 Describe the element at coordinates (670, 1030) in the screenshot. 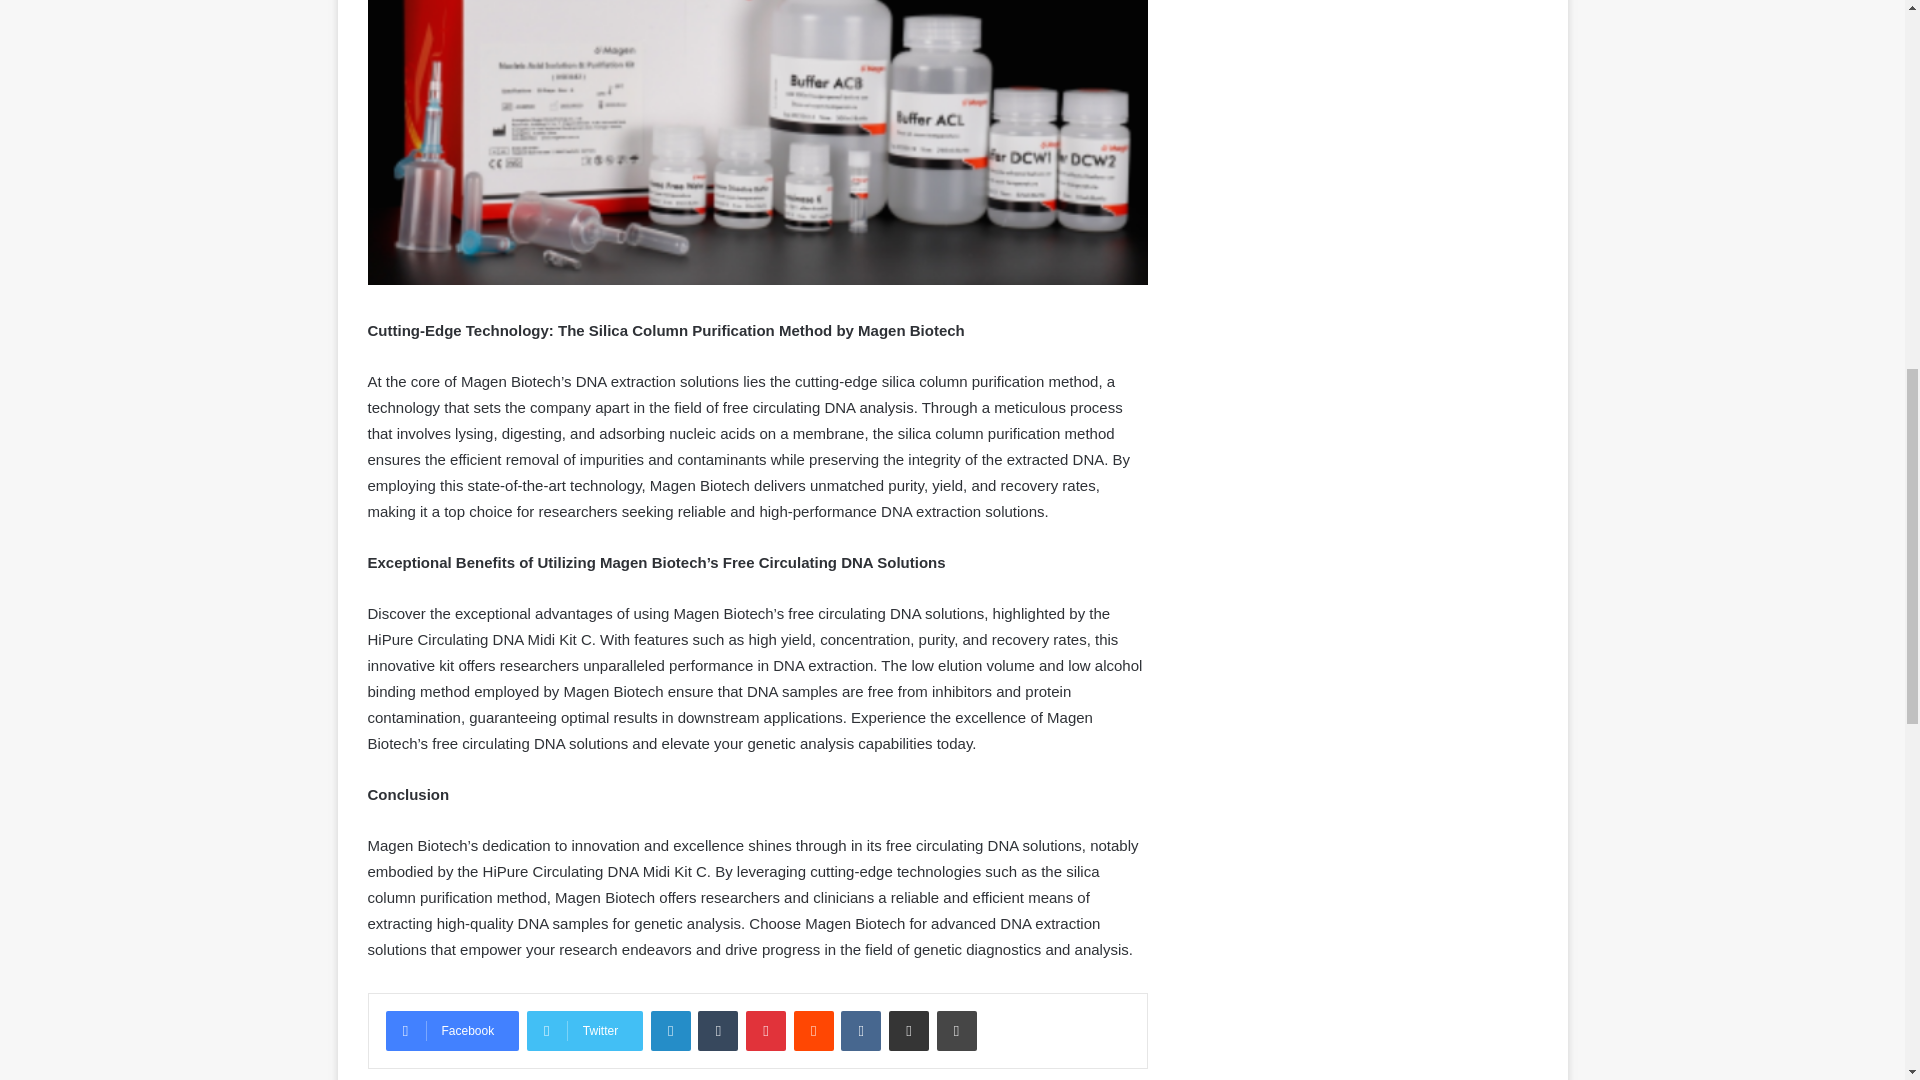

I see `LinkedIn` at that location.